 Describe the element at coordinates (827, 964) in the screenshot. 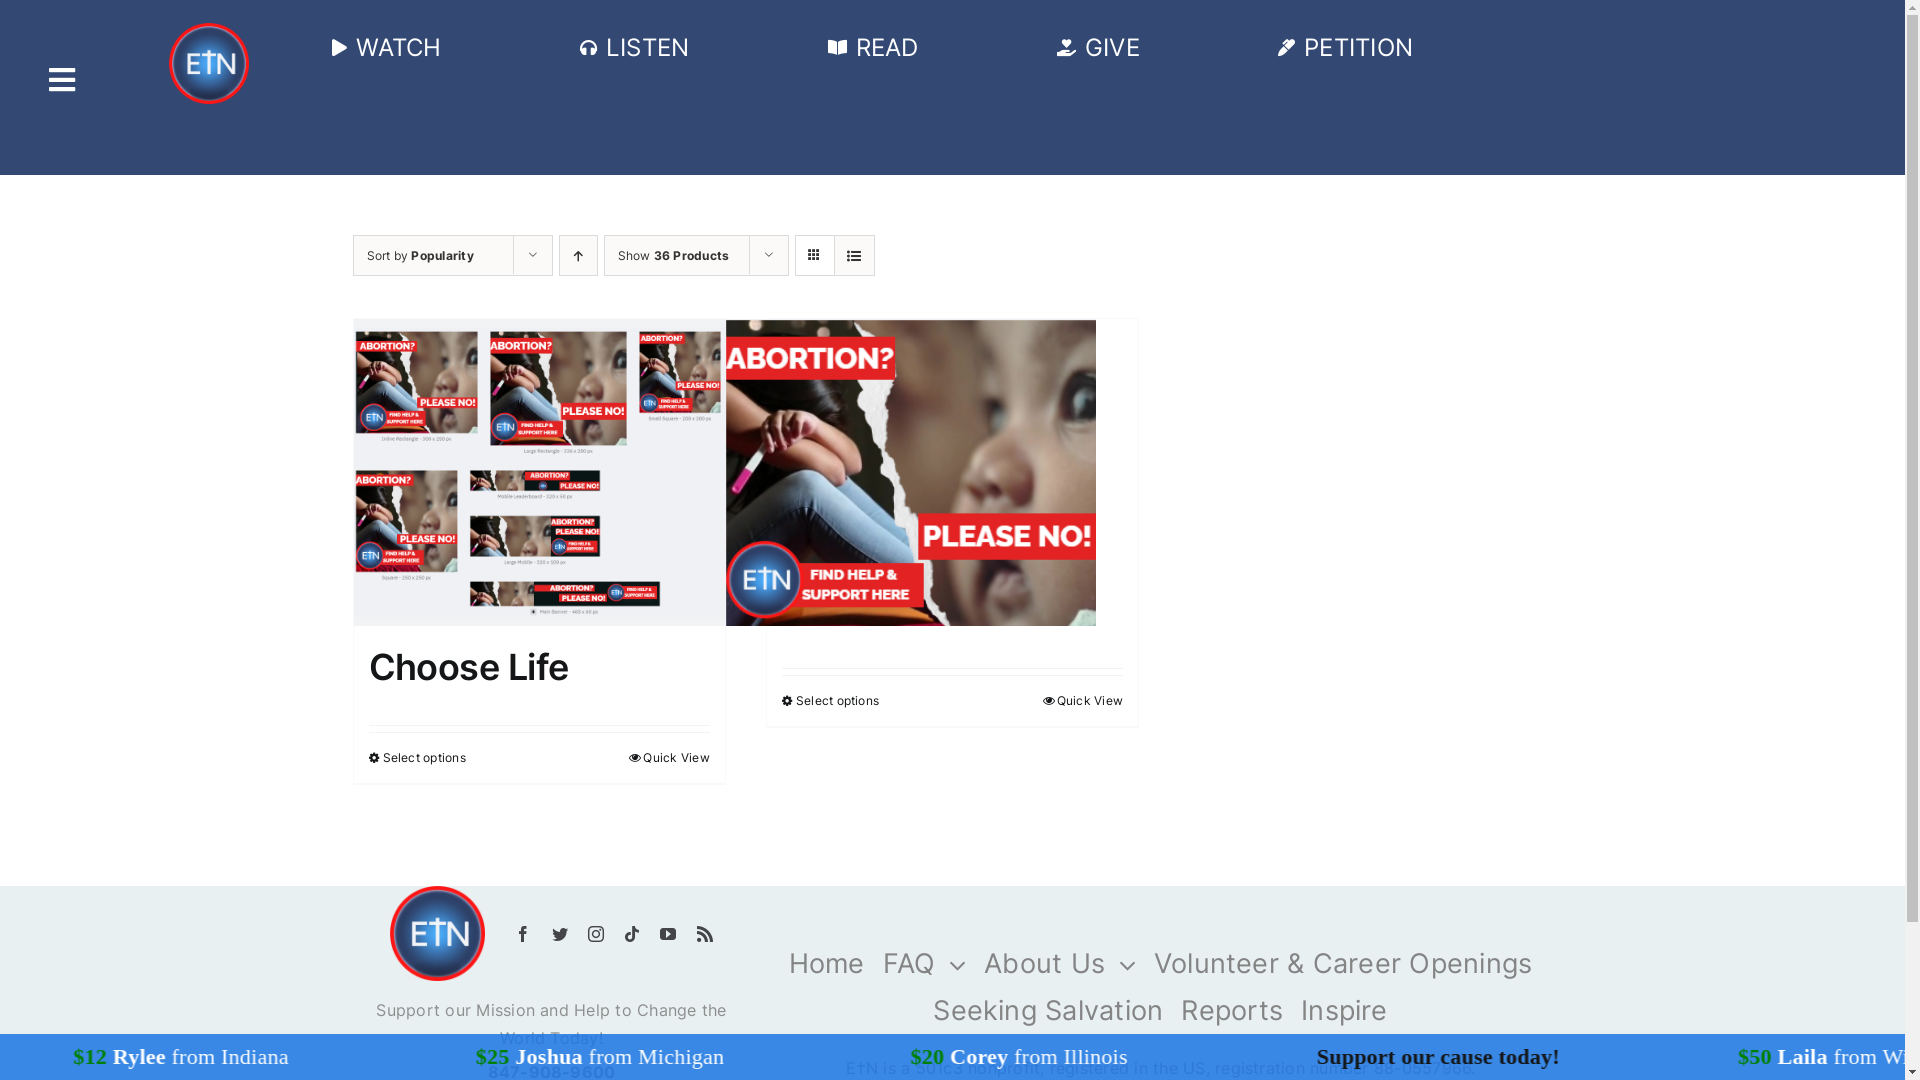

I see `Home` at that location.